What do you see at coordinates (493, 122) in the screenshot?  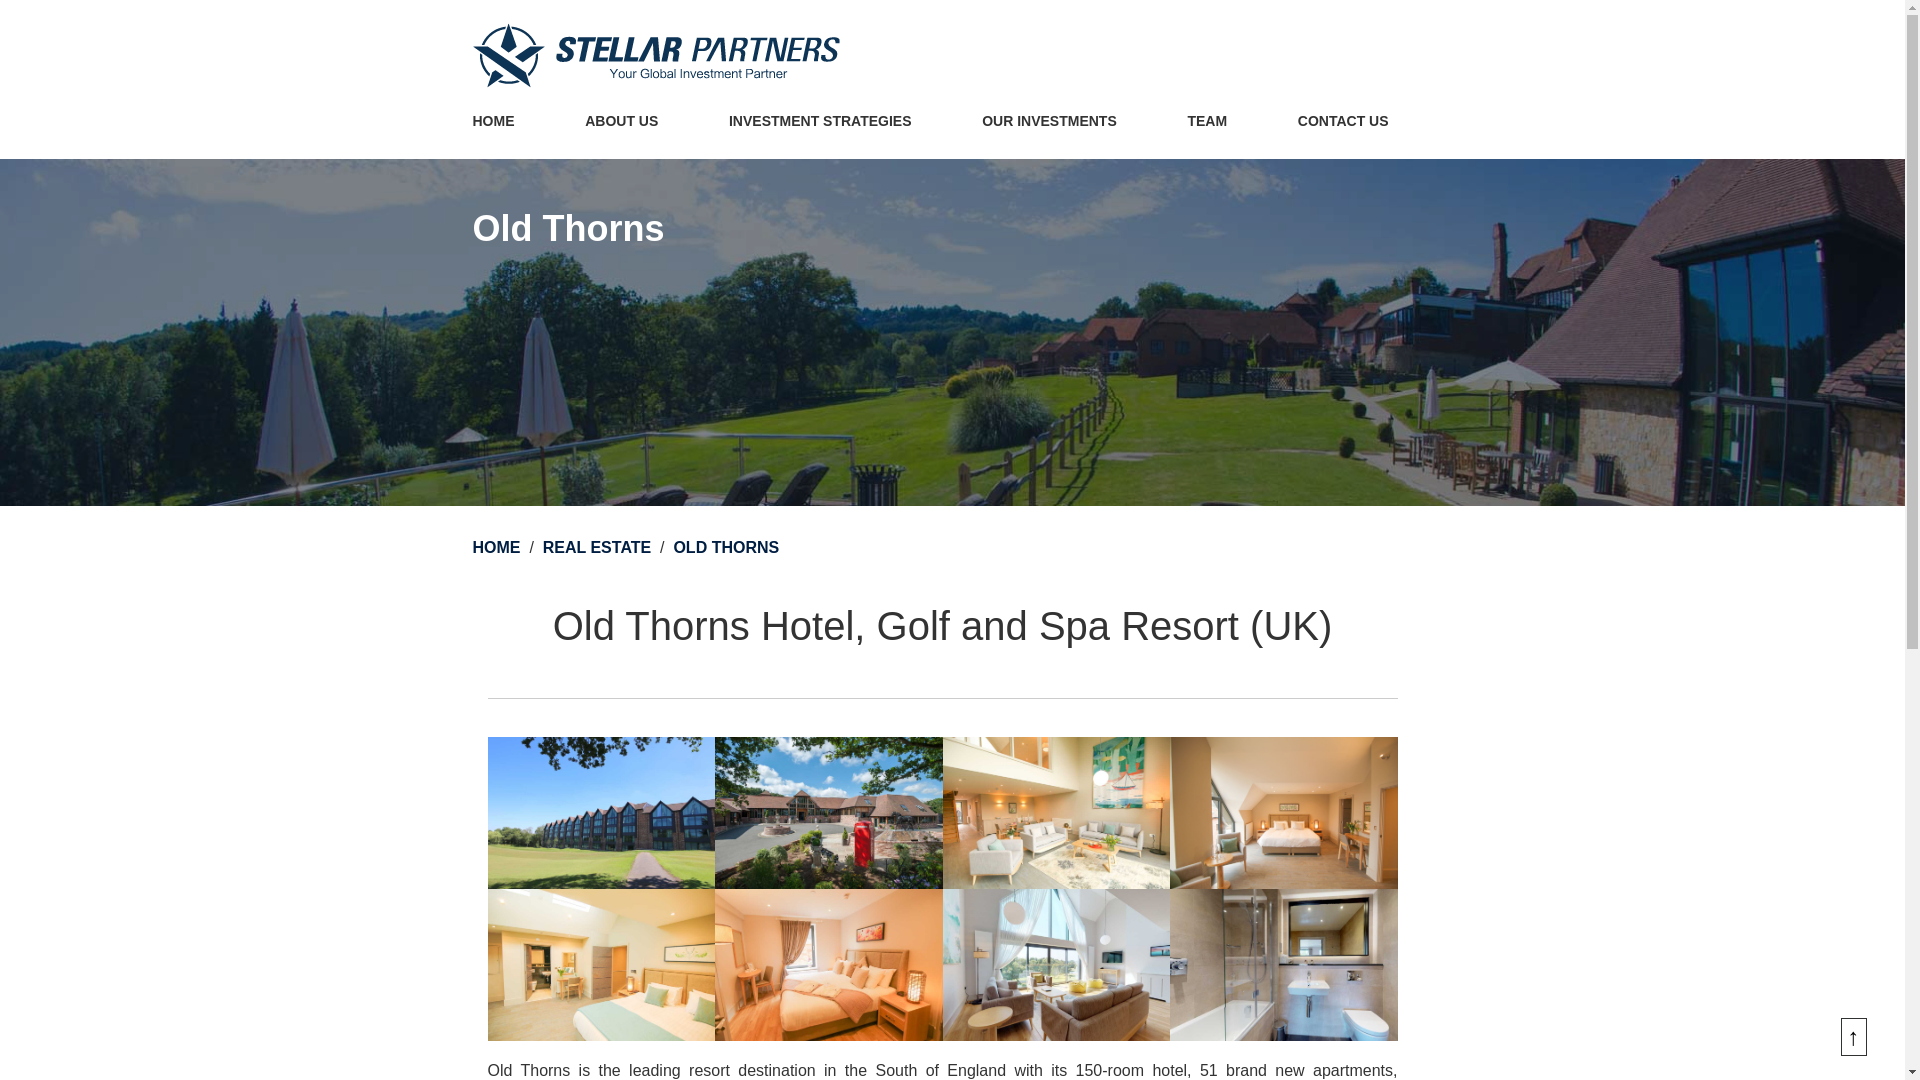 I see `HOME` at bounding box center [493, 122].